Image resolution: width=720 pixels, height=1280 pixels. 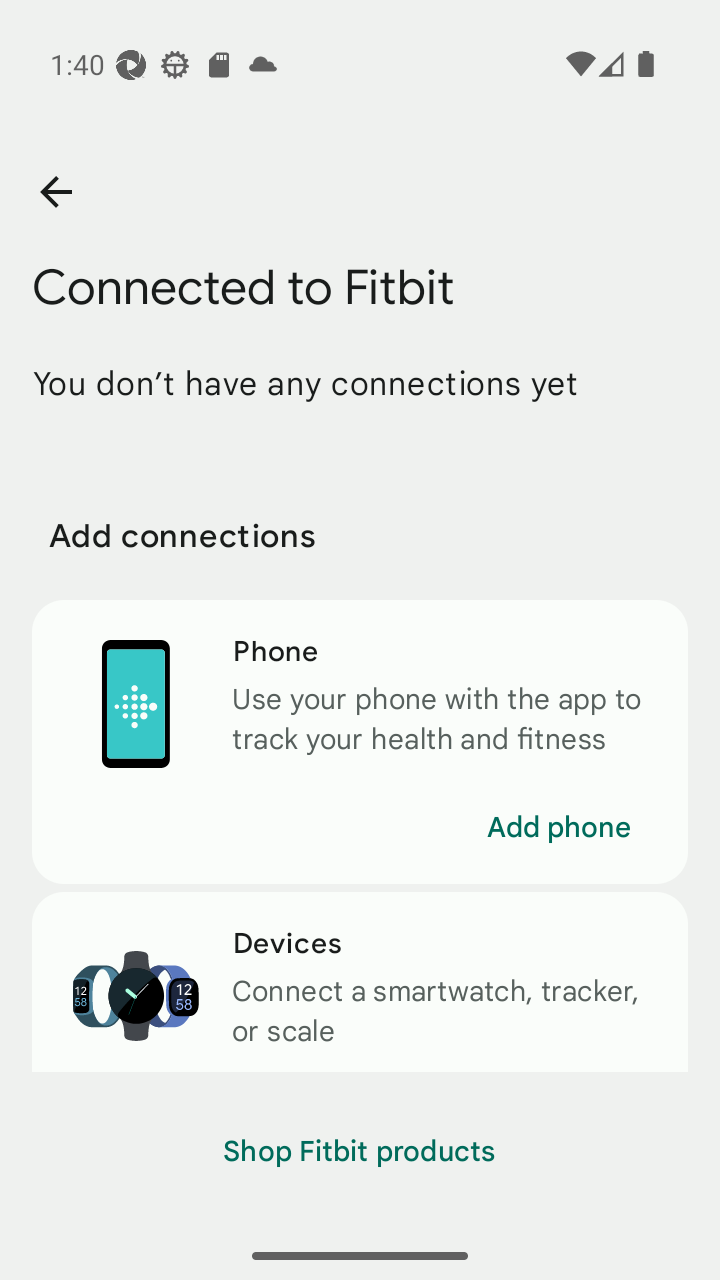 I want to click on Go back, so click(x=55, y=192).